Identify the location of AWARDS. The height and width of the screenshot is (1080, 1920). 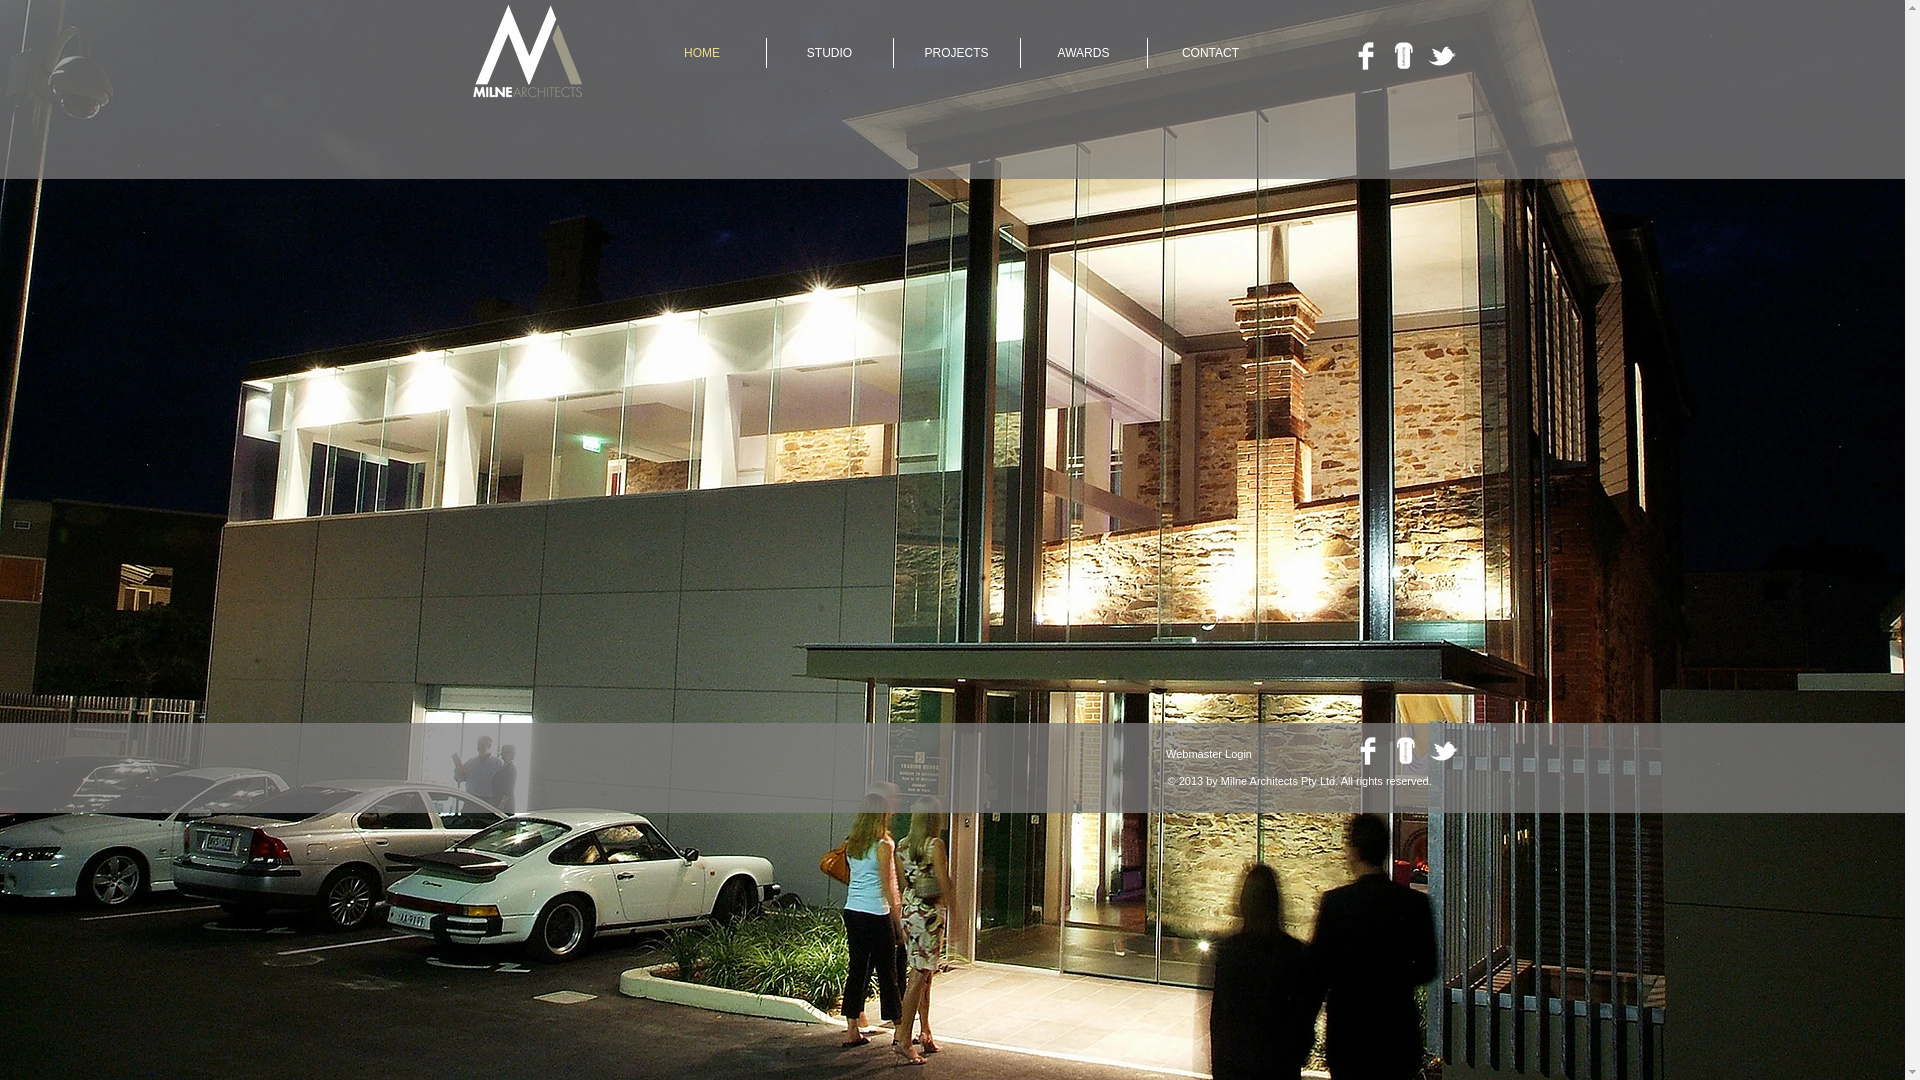
(1083, 53).